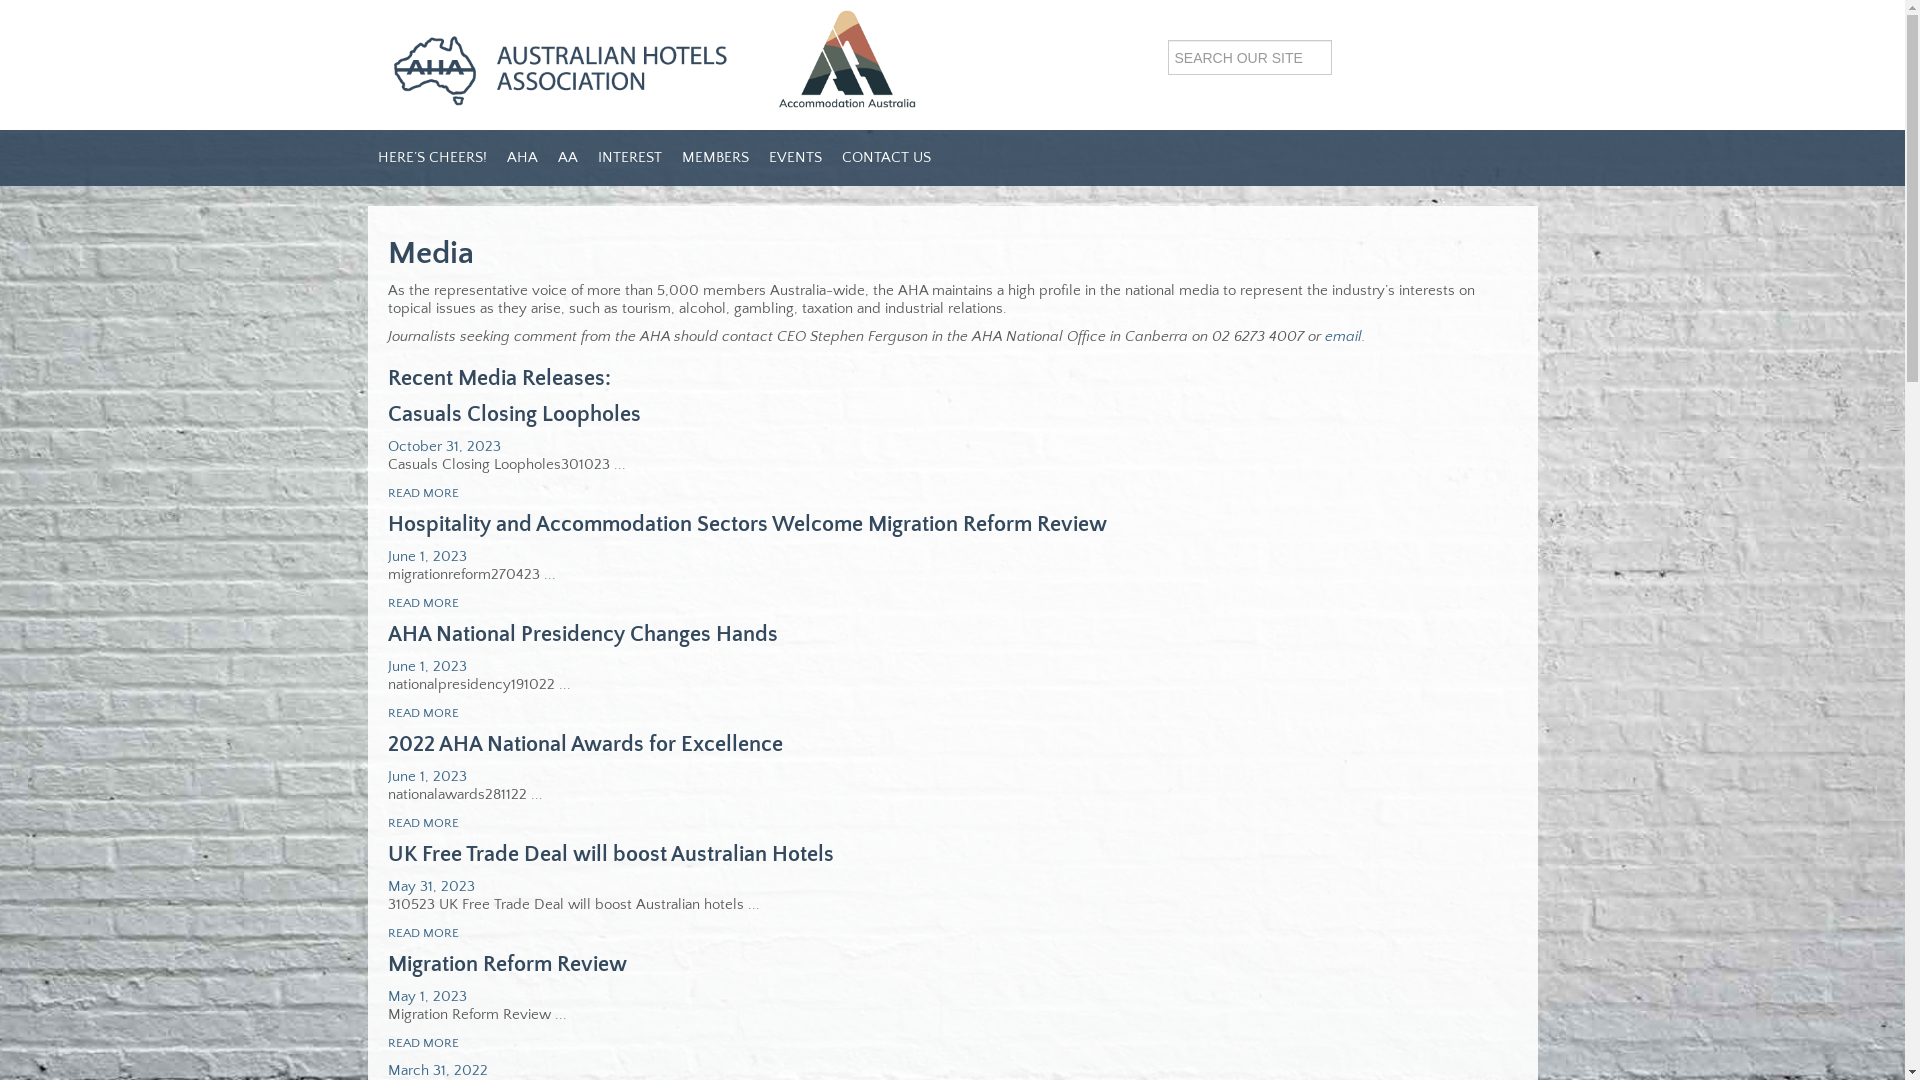 The image size is (1920, 1080). I want to click on READ MORE, so click(424, 1043).